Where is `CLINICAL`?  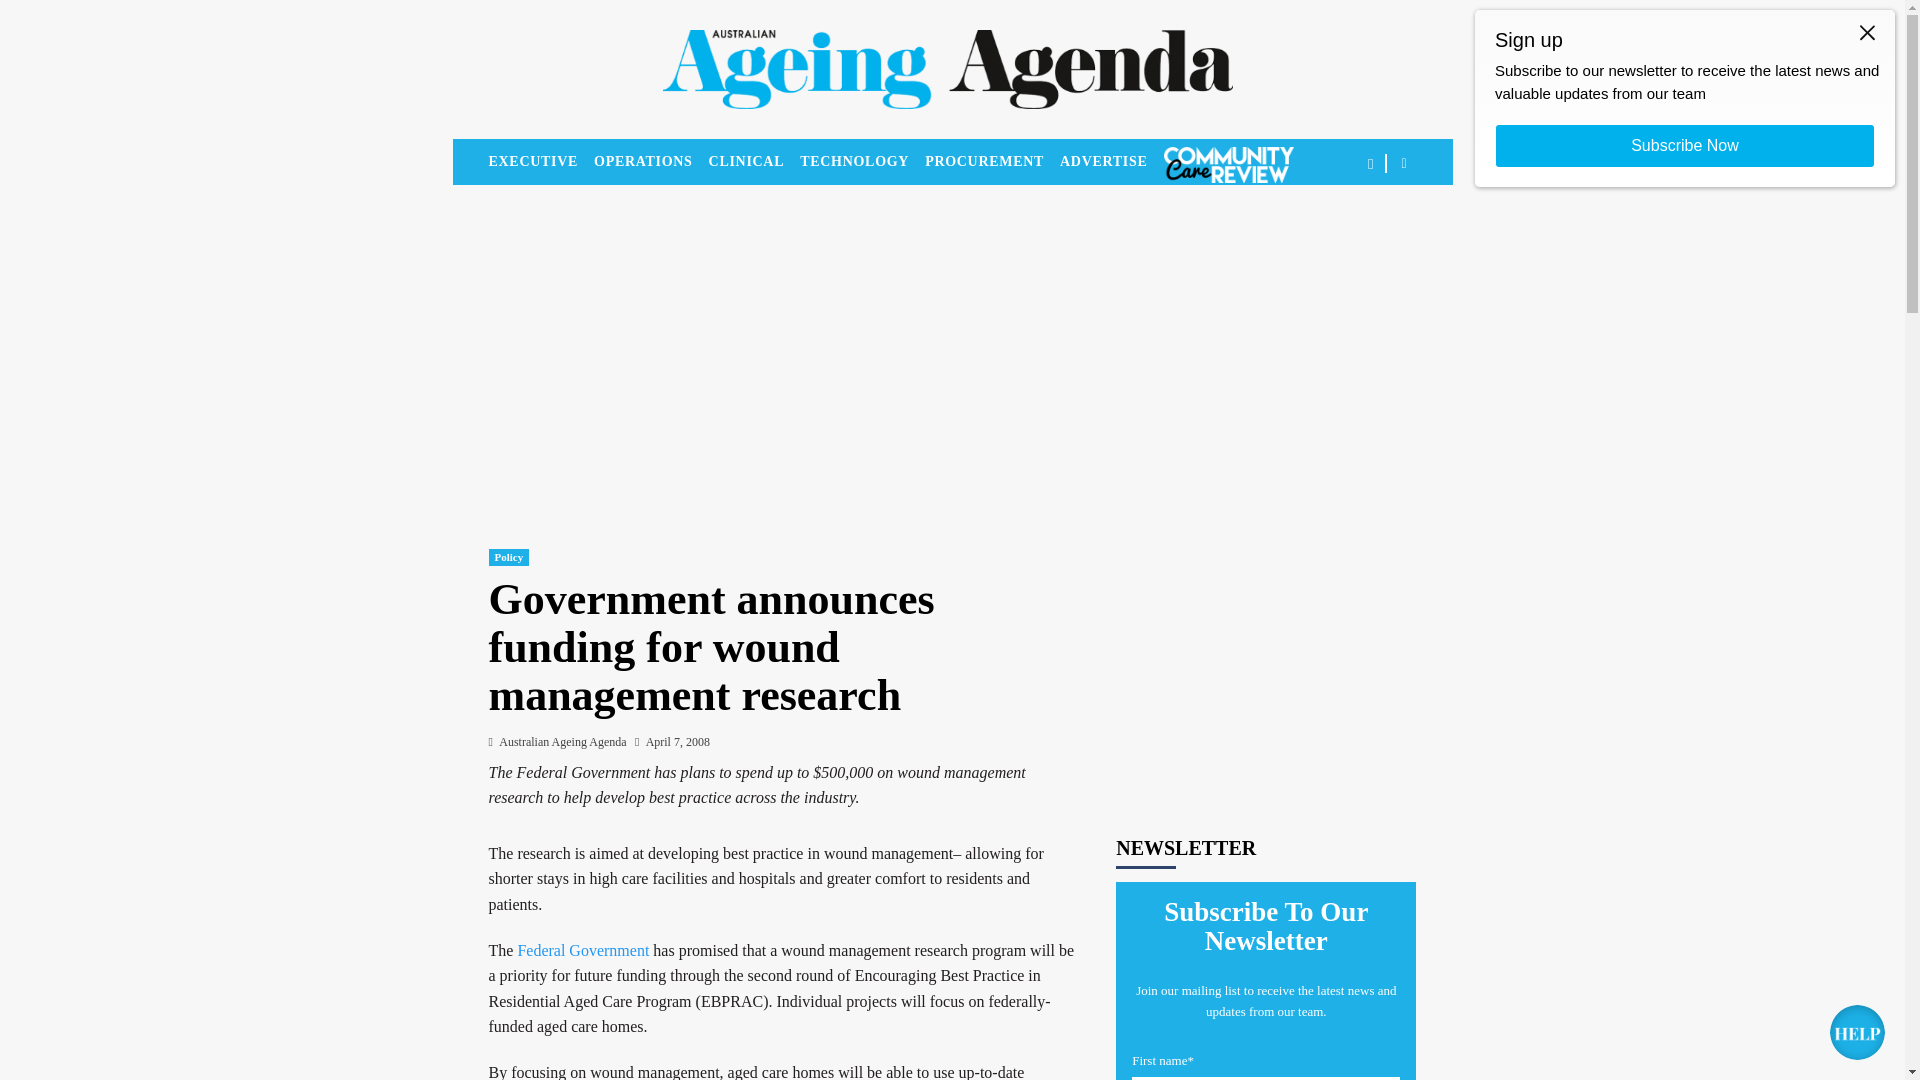 CLINICAL is located at coordinates (754, 162).